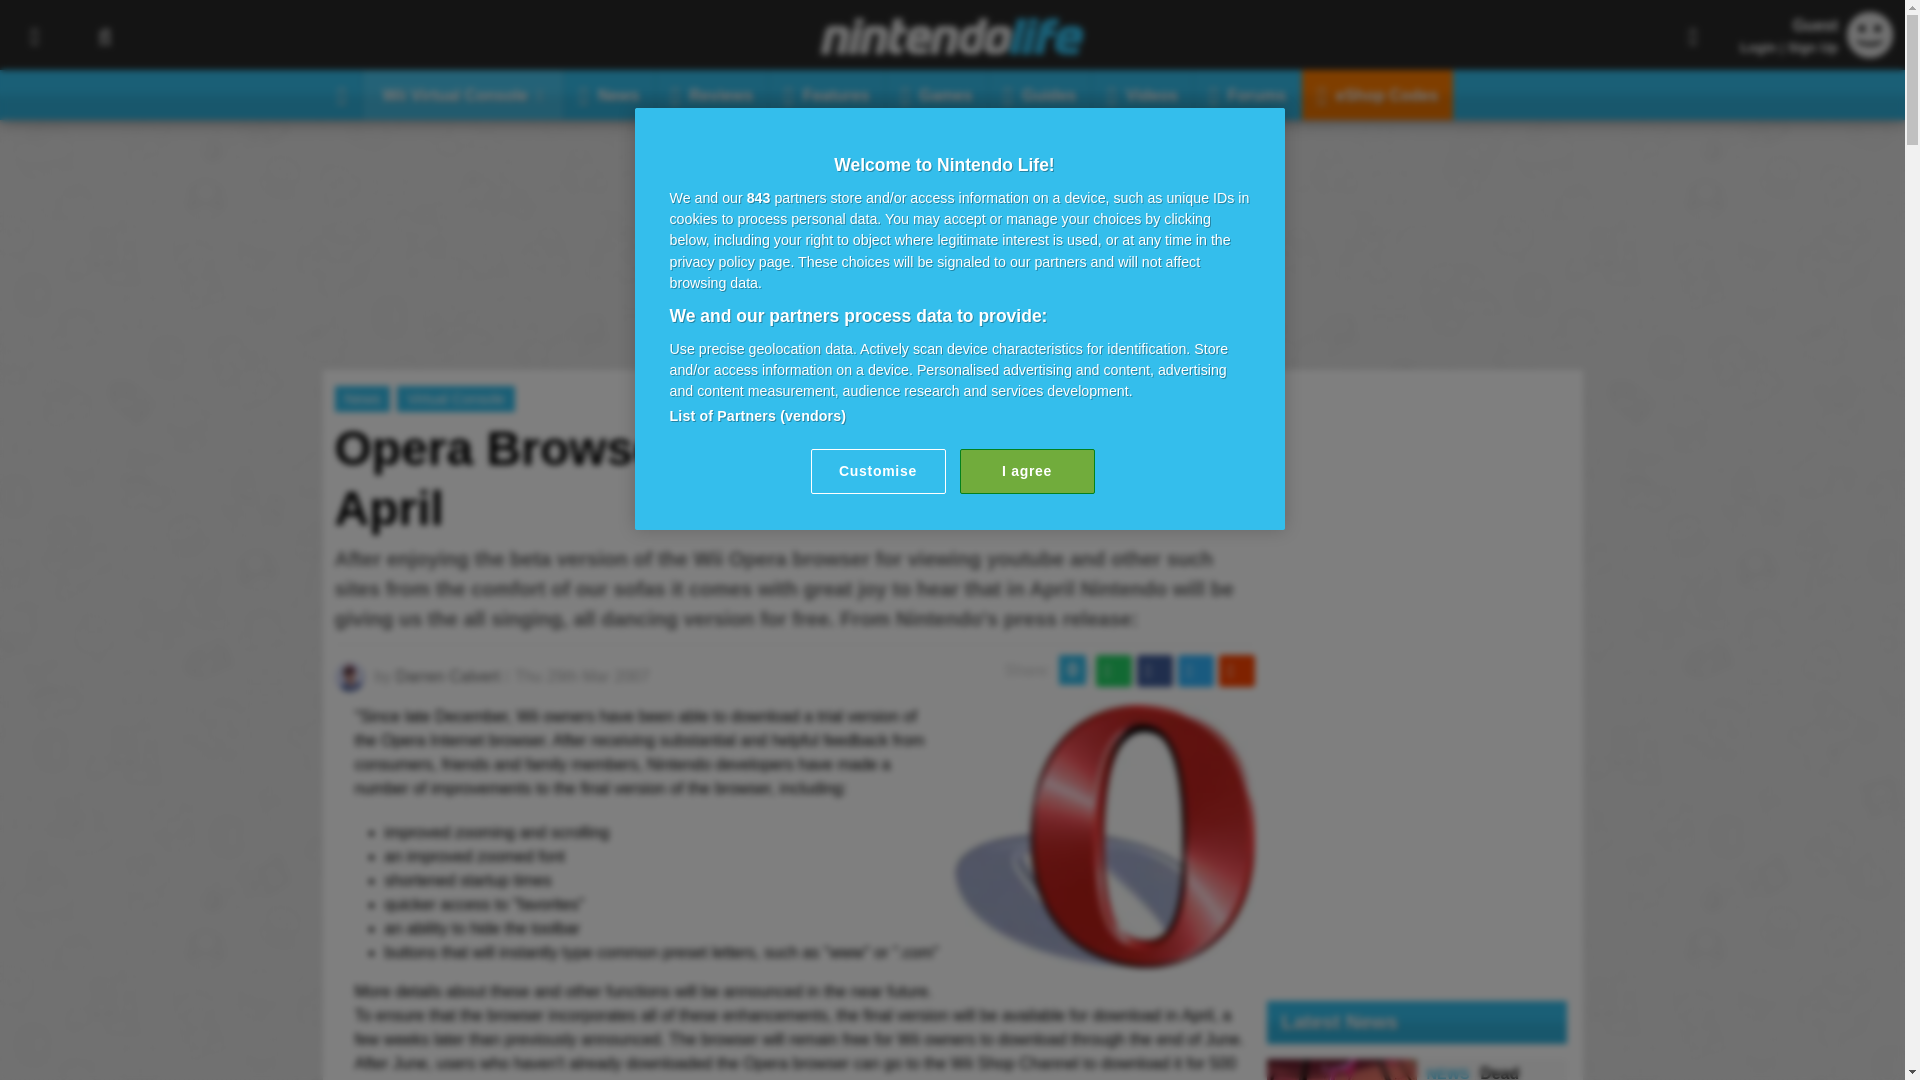 The height and width of the screenshot is (1080, 1920). I want to click on Nintendo Life, so click(952, 36).